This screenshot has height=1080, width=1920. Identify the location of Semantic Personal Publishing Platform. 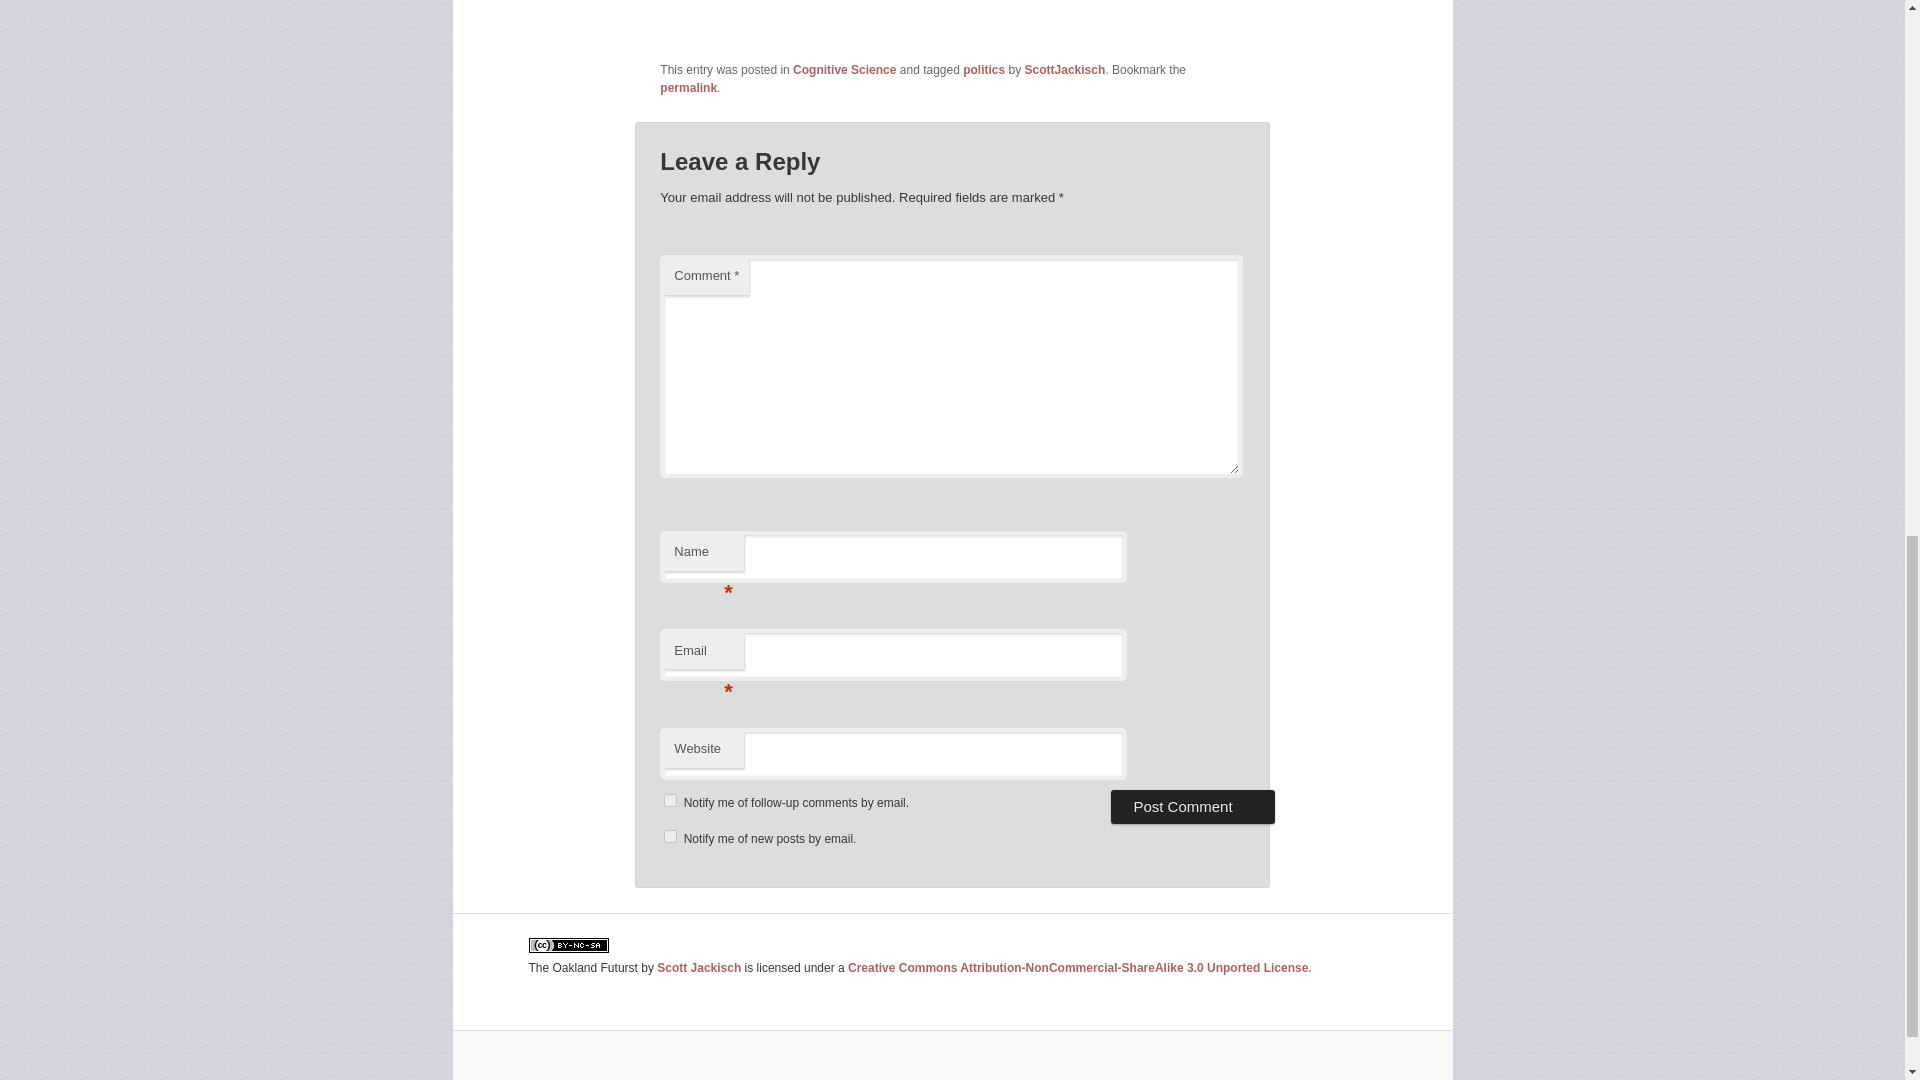
(952, 1069).